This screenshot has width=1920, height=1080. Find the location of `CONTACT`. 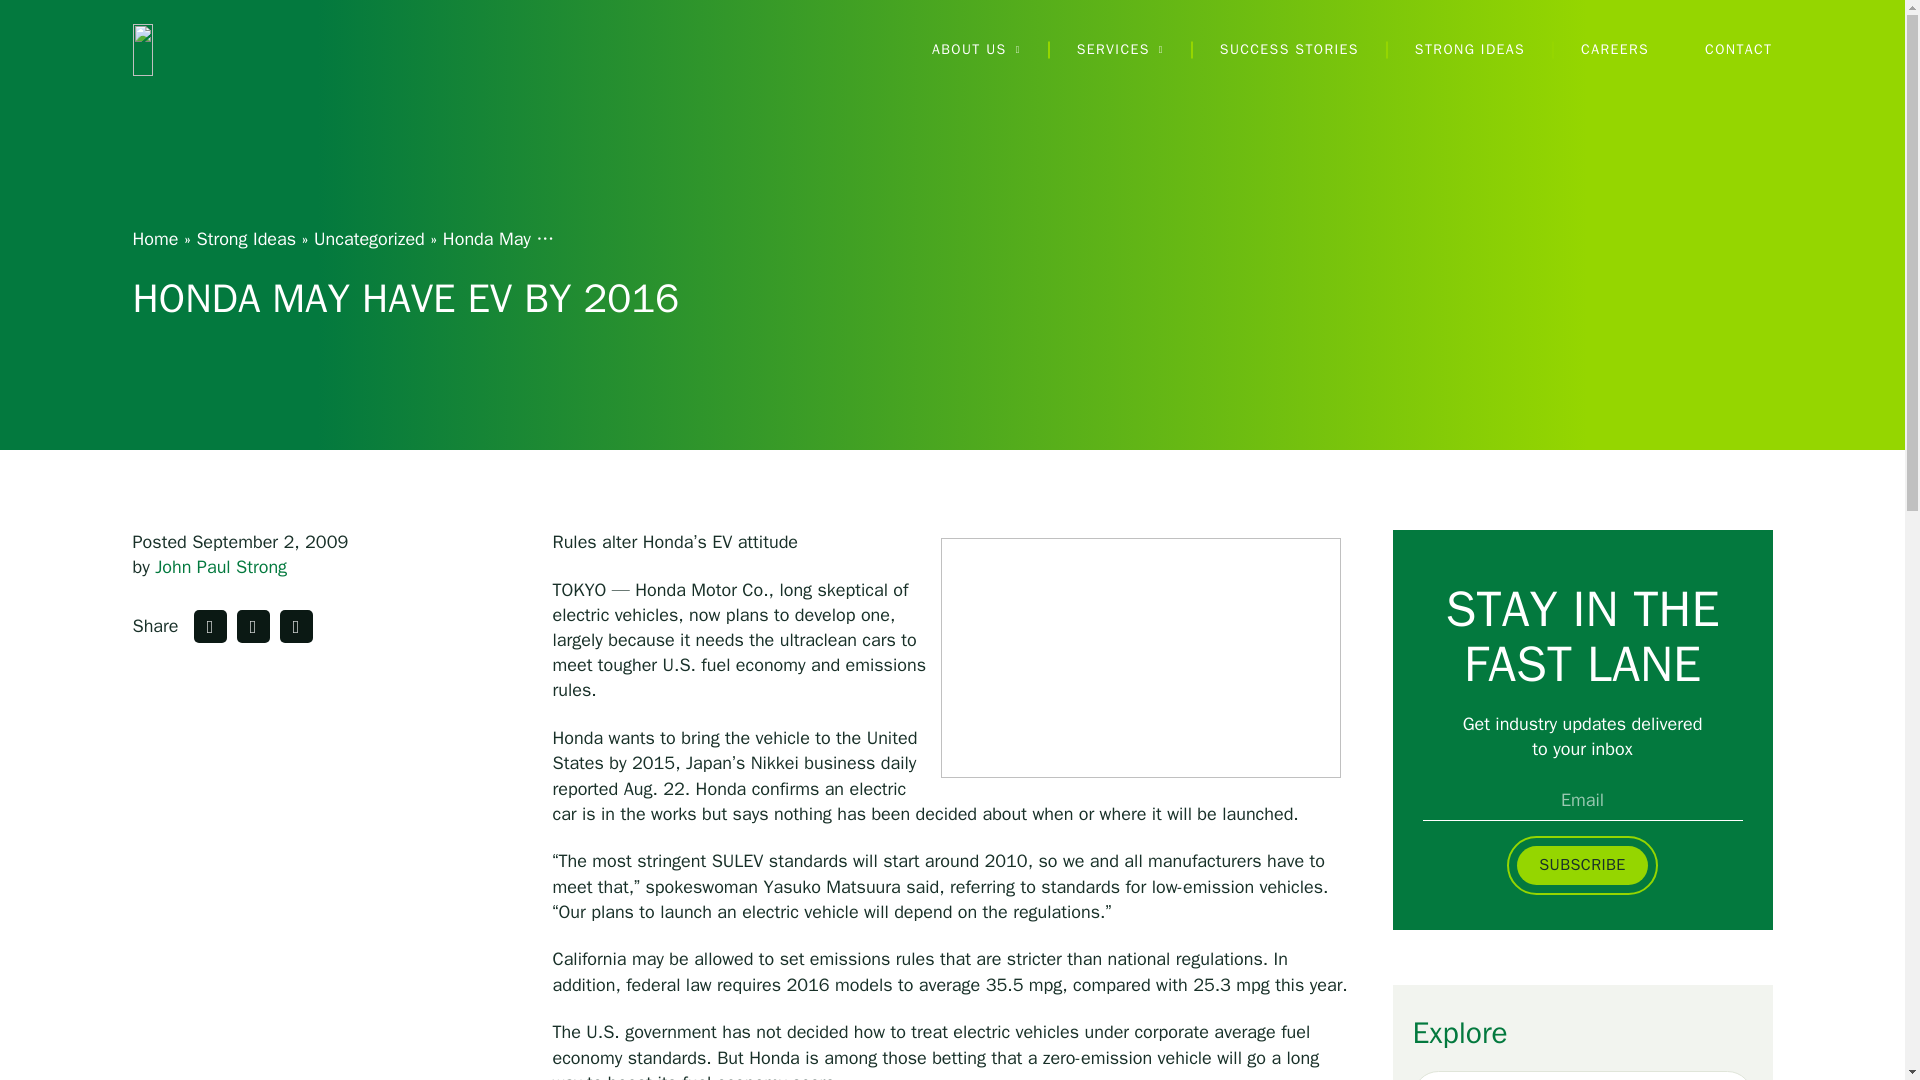

CONTACT is located at coordinates (1738, 50).